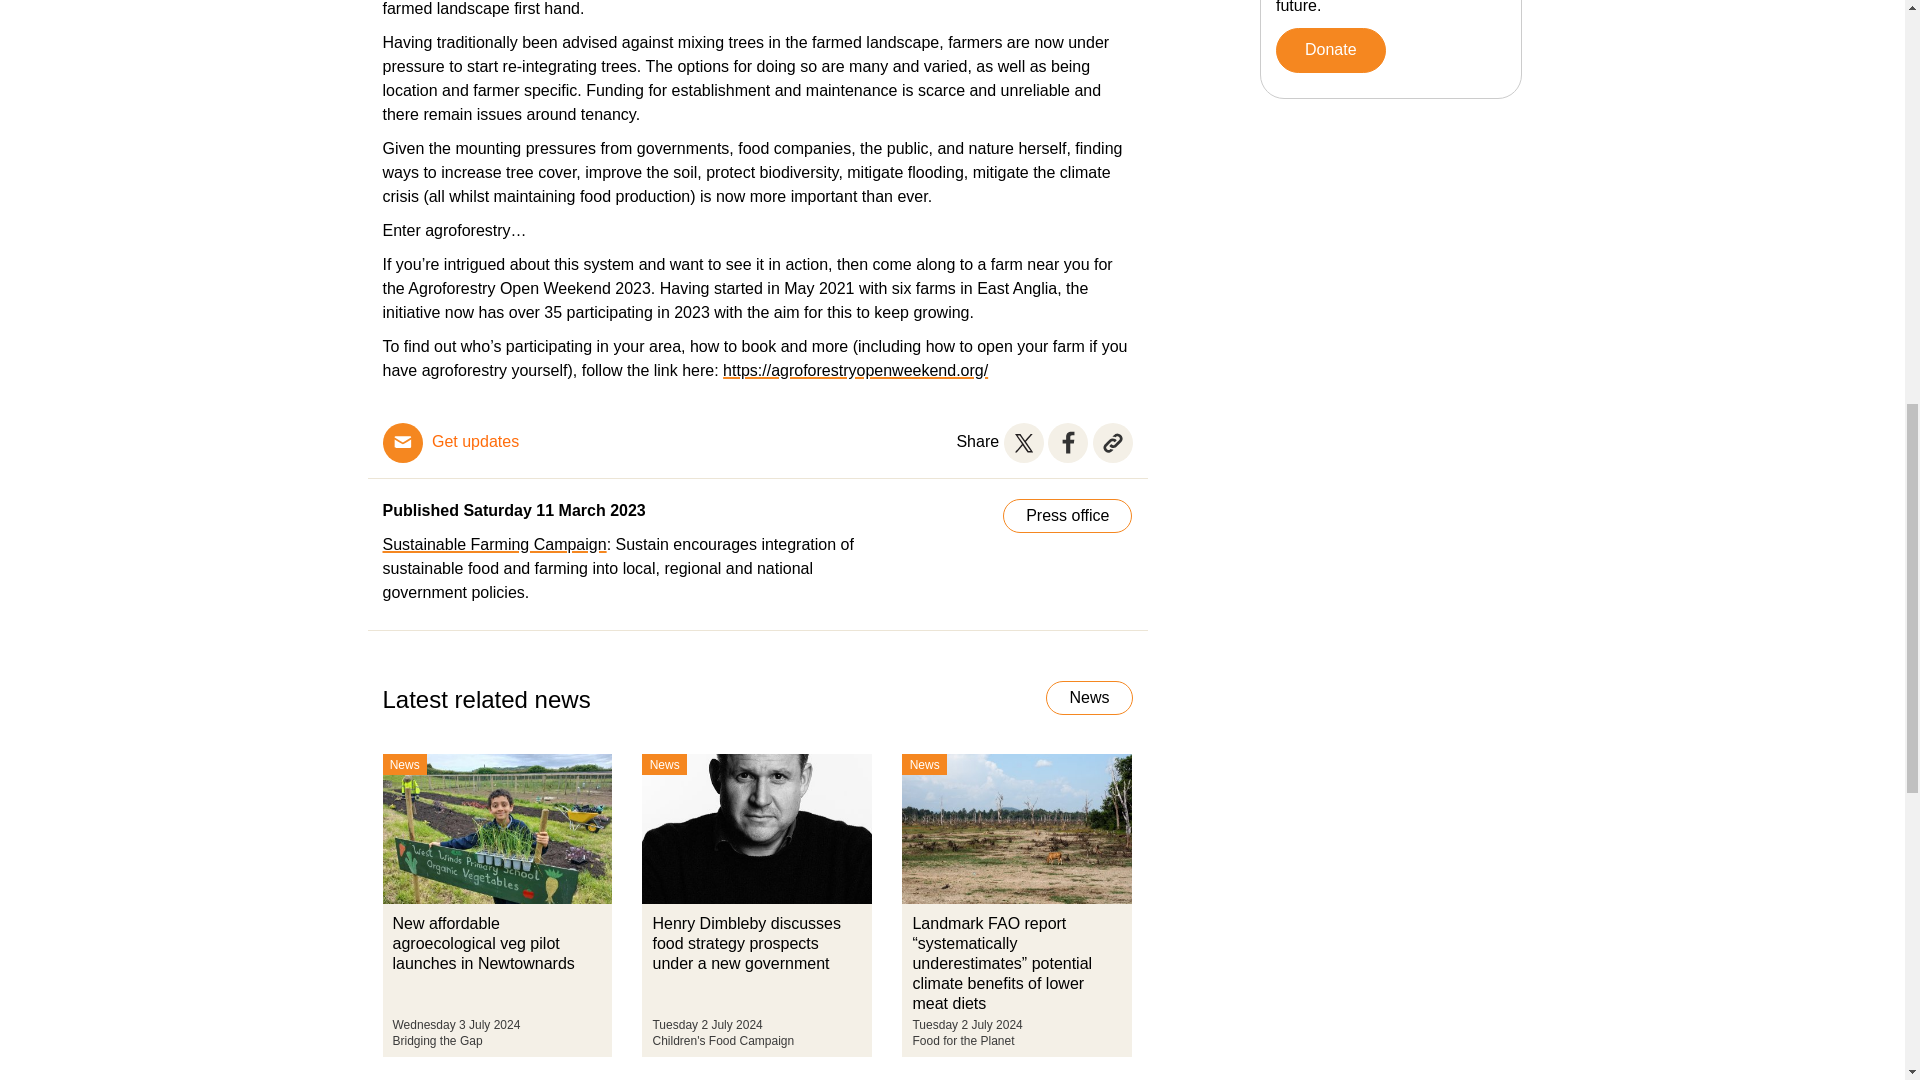  Describe the element at coordinates (1068, 443) in the screenshot. I see `Facebook` at that location.